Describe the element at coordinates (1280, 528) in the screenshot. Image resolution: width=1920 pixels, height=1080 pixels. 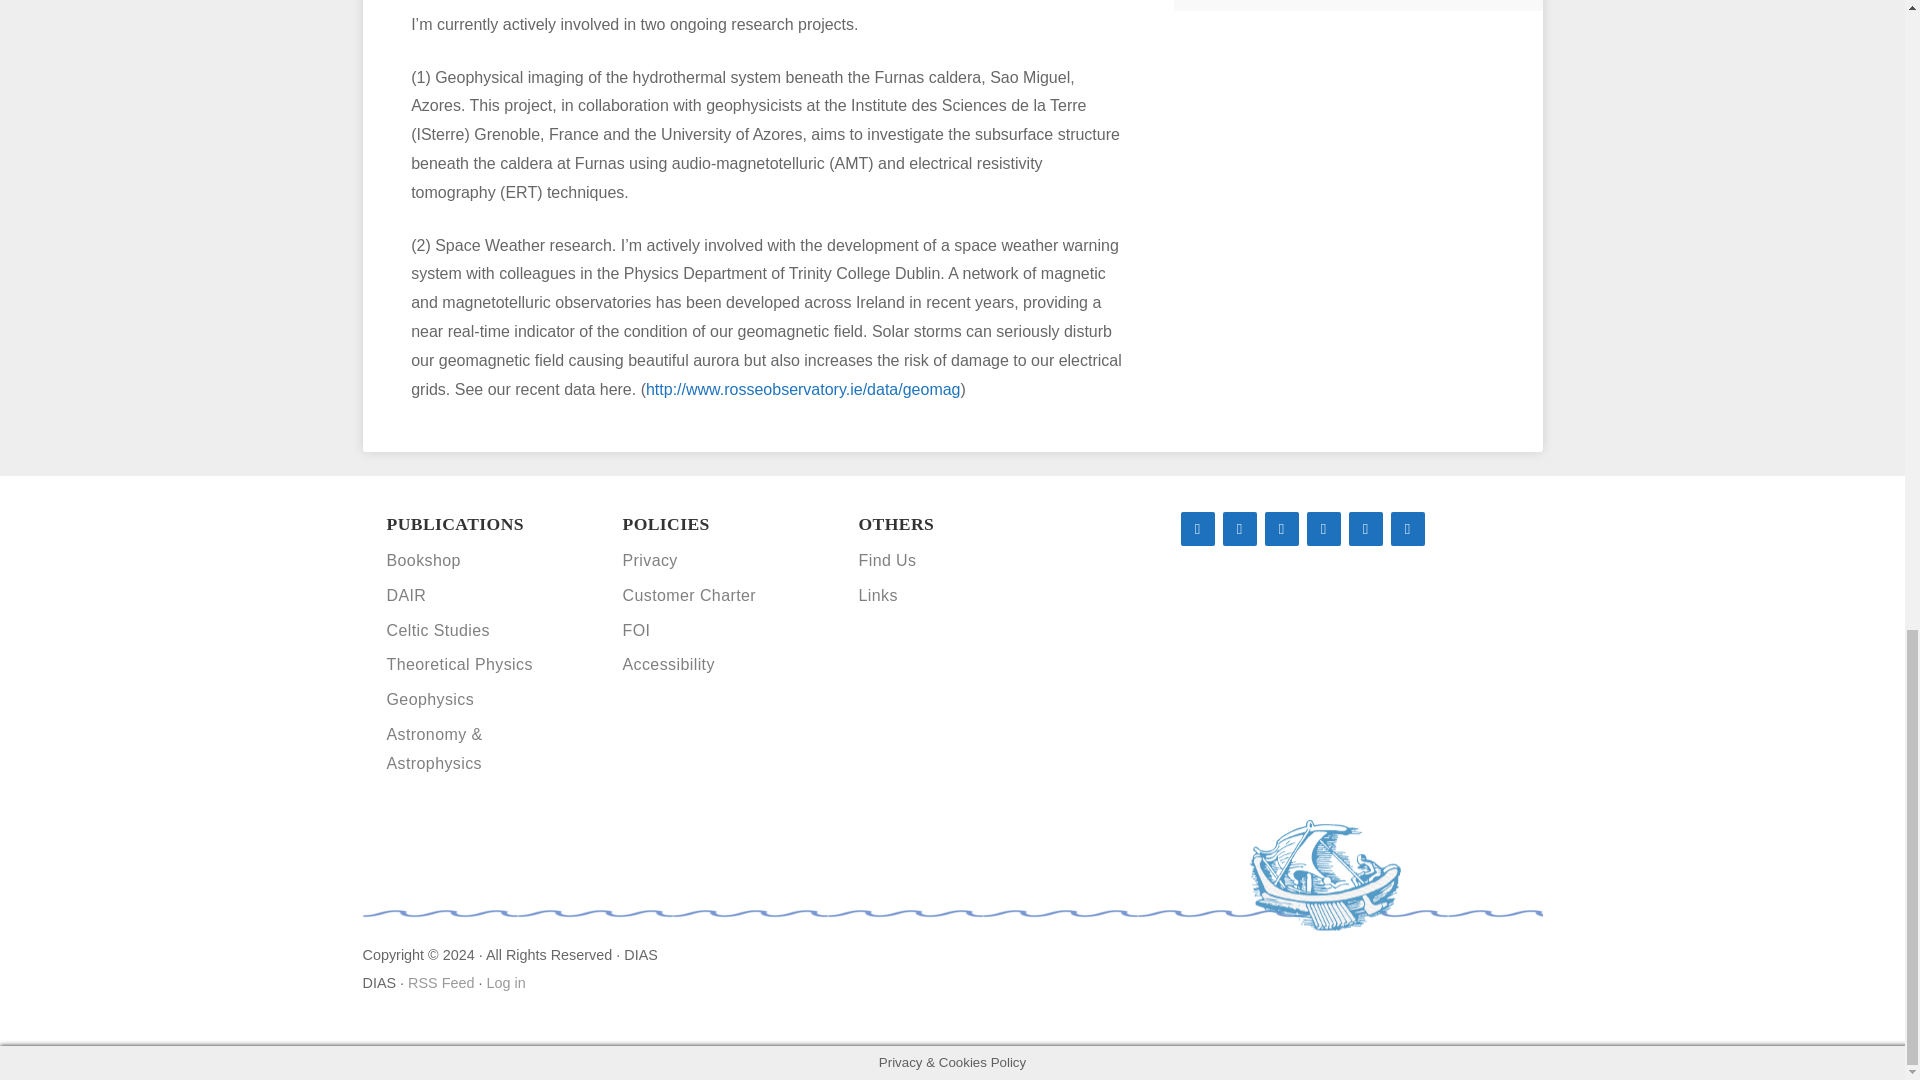
I see `Twitter` at that location.